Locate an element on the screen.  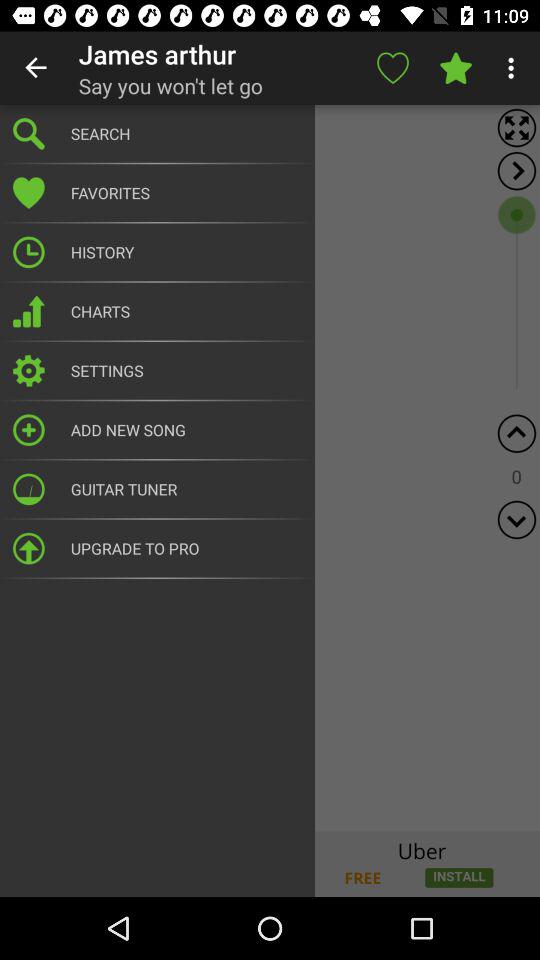
scroll down the sheet is located at coordinates (516, 520).